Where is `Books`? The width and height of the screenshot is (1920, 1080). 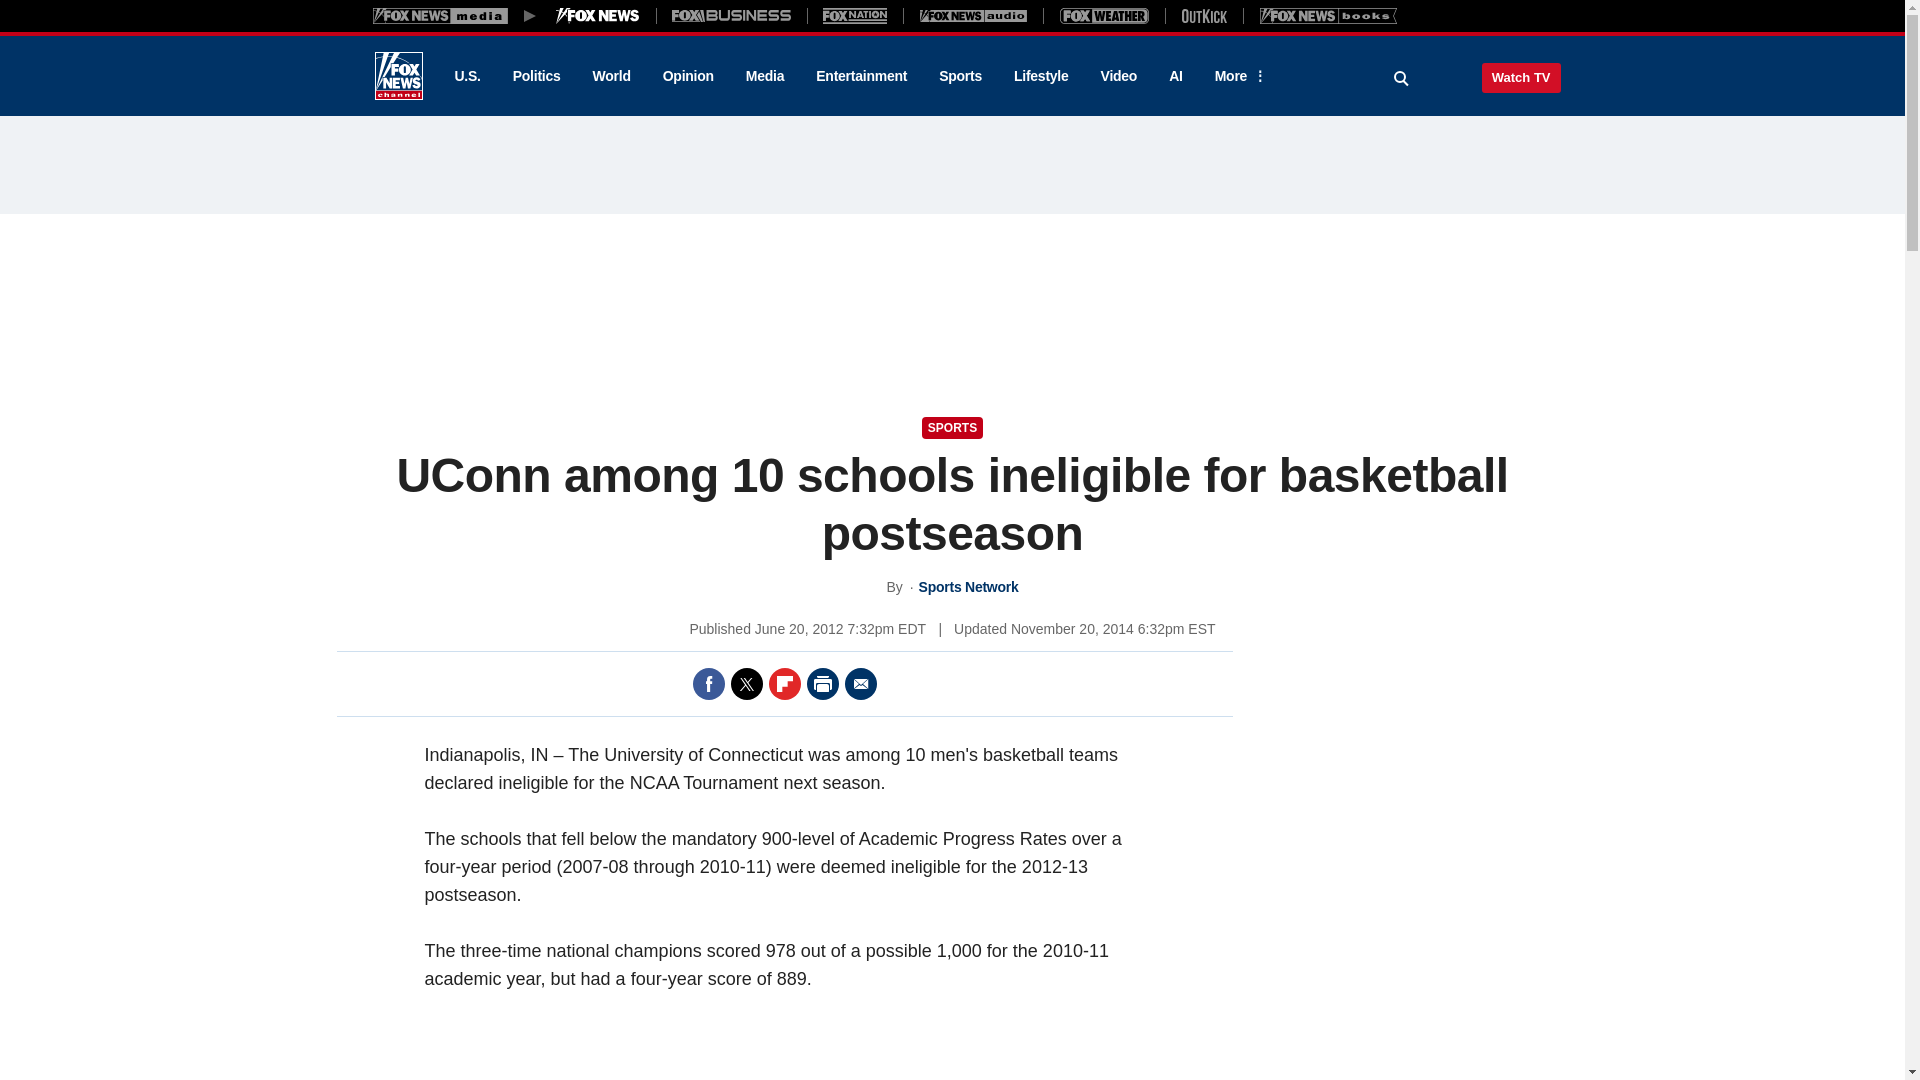
Books is located at coordinates (1328, 15).